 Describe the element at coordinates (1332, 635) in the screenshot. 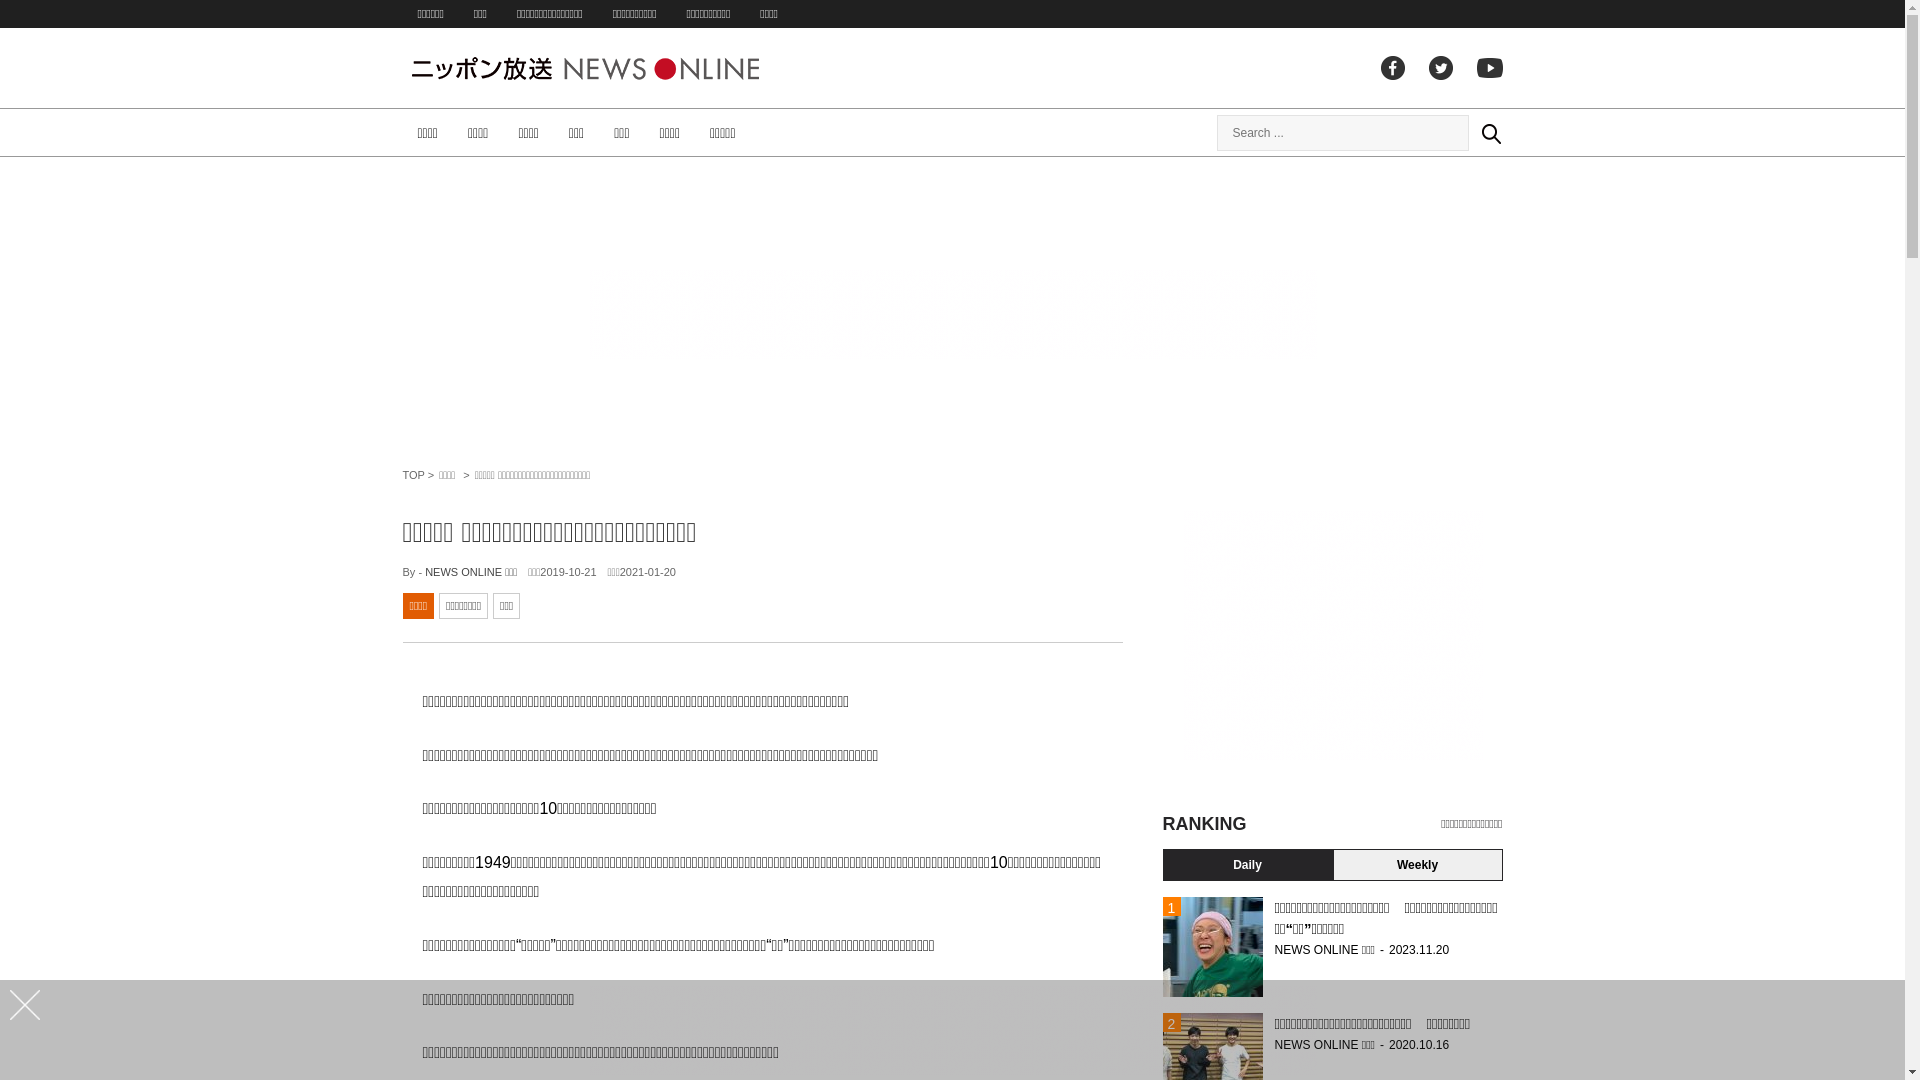

I see `3rd party ad content` at that location.